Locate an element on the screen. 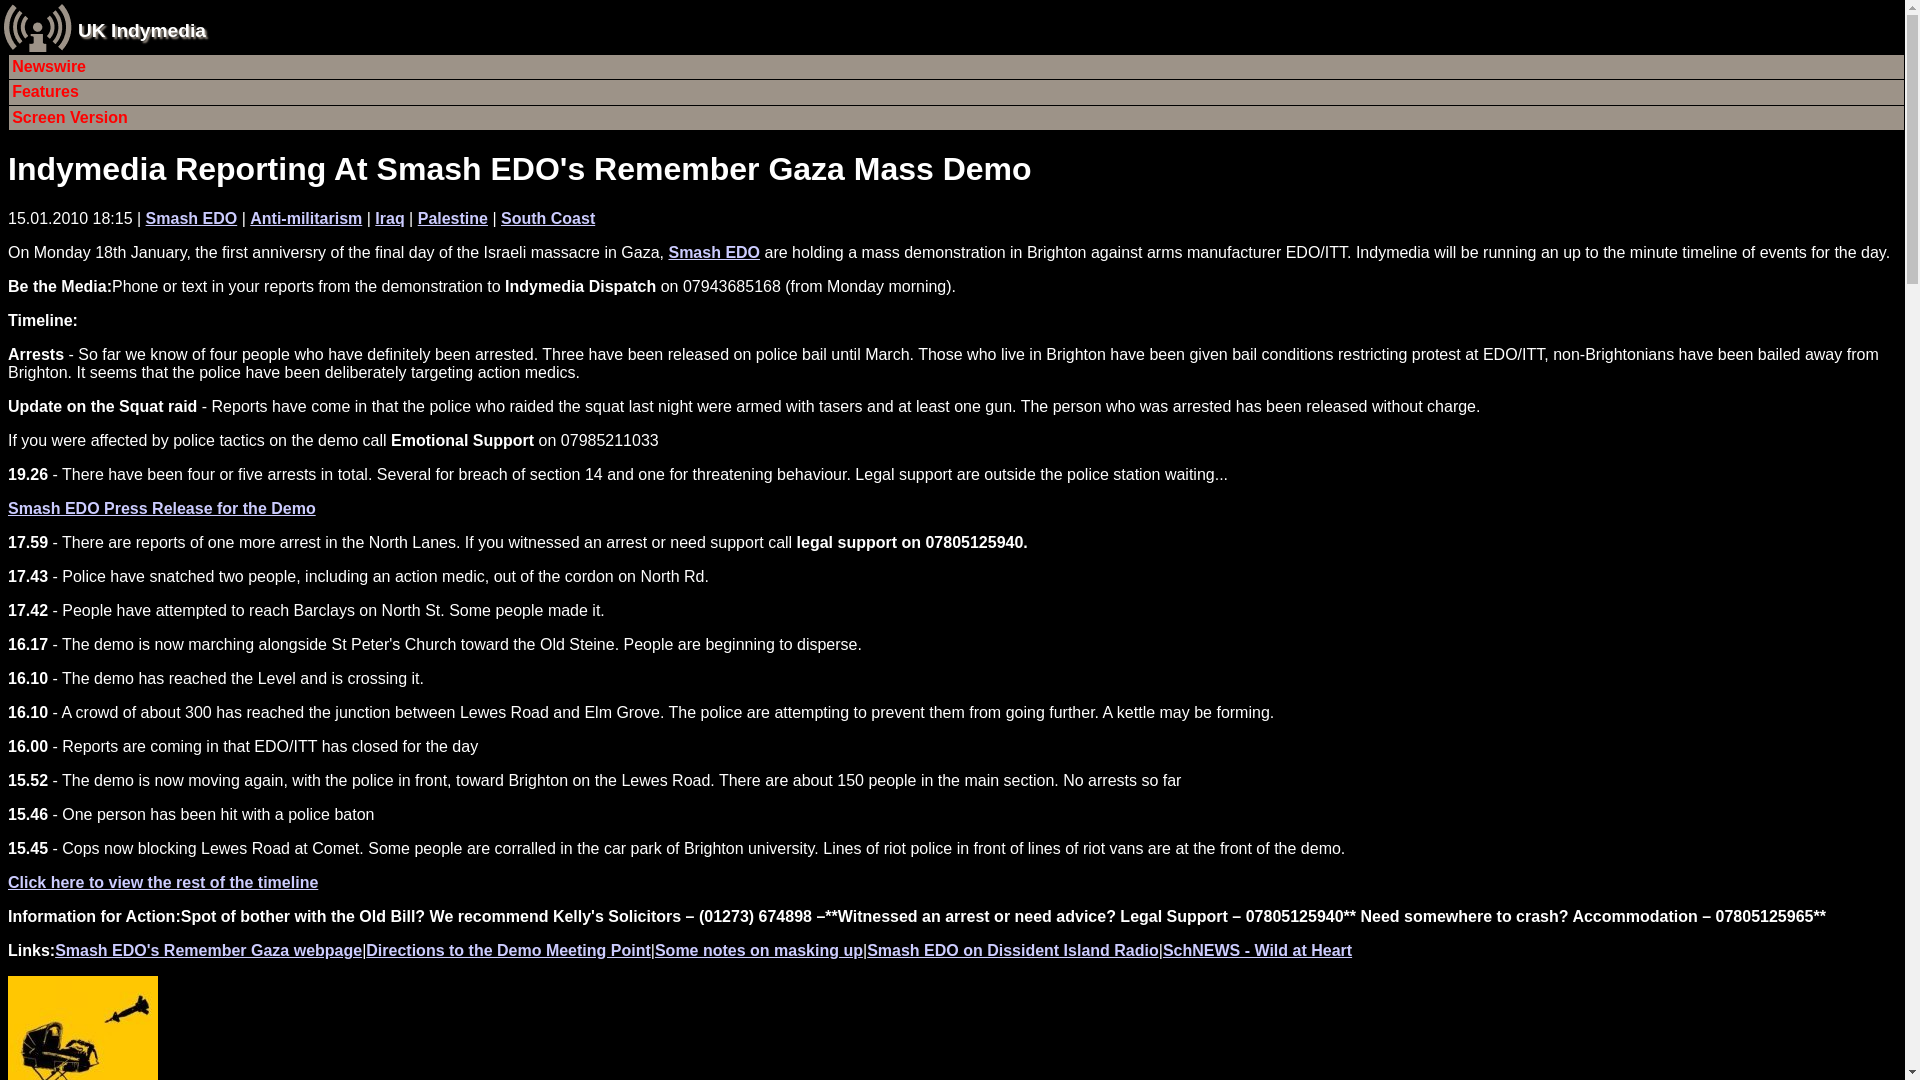 The height and width of the screenshot is (1080, 1920). Indymedia Reporting At Smash EDO's Remember Gaza Mass Demo is located at coordinates (520, 168).